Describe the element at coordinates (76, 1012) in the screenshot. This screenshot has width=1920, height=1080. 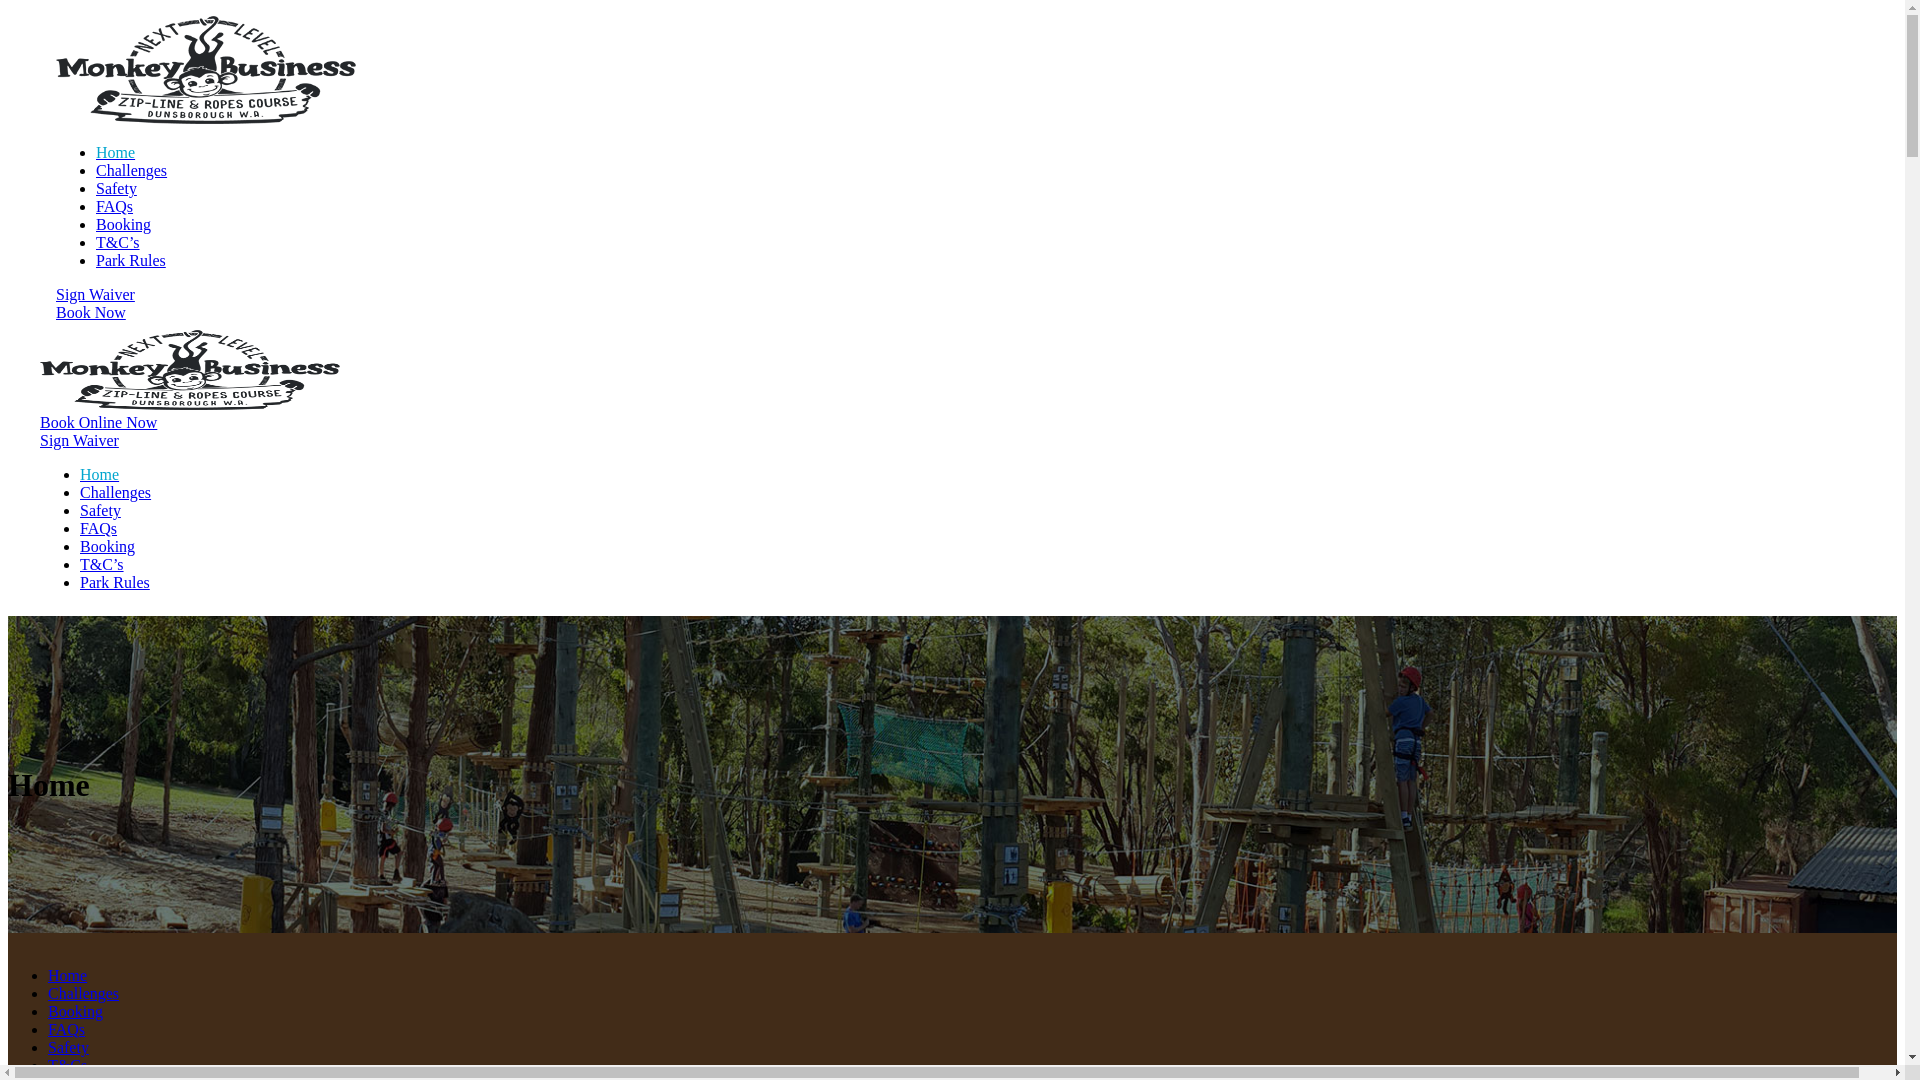
I see `Booking` at that location.